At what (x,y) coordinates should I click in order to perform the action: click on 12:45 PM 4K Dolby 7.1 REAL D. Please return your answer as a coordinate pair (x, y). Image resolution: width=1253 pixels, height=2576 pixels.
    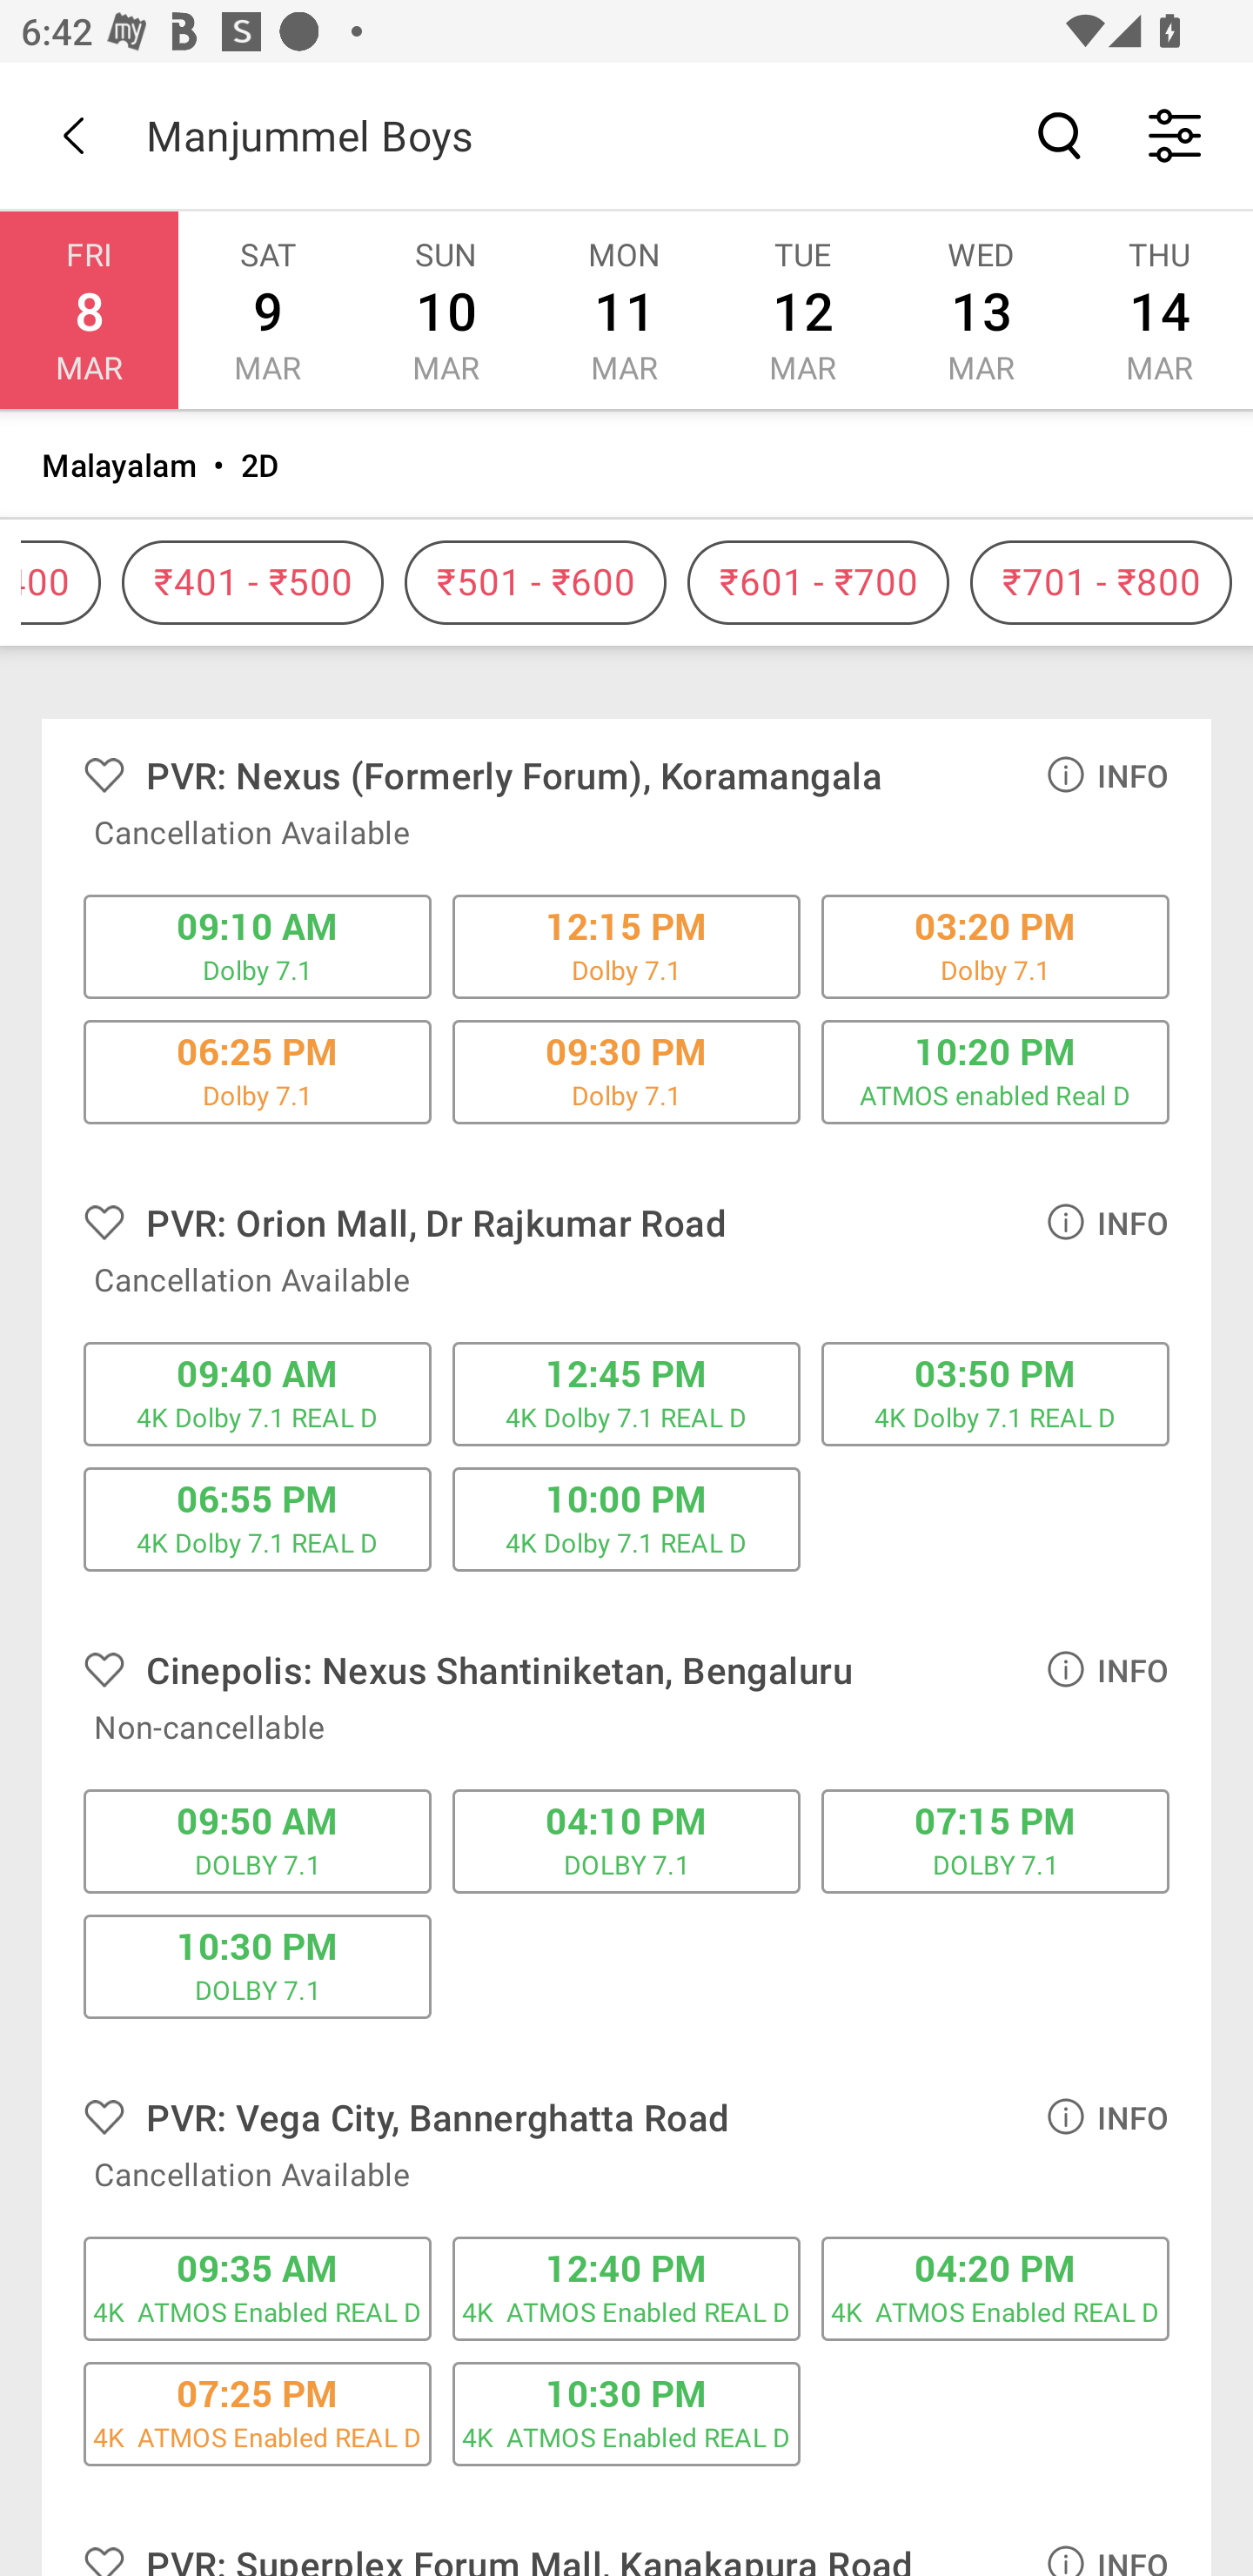
    Looking at the image, I should click on (626, 1393).